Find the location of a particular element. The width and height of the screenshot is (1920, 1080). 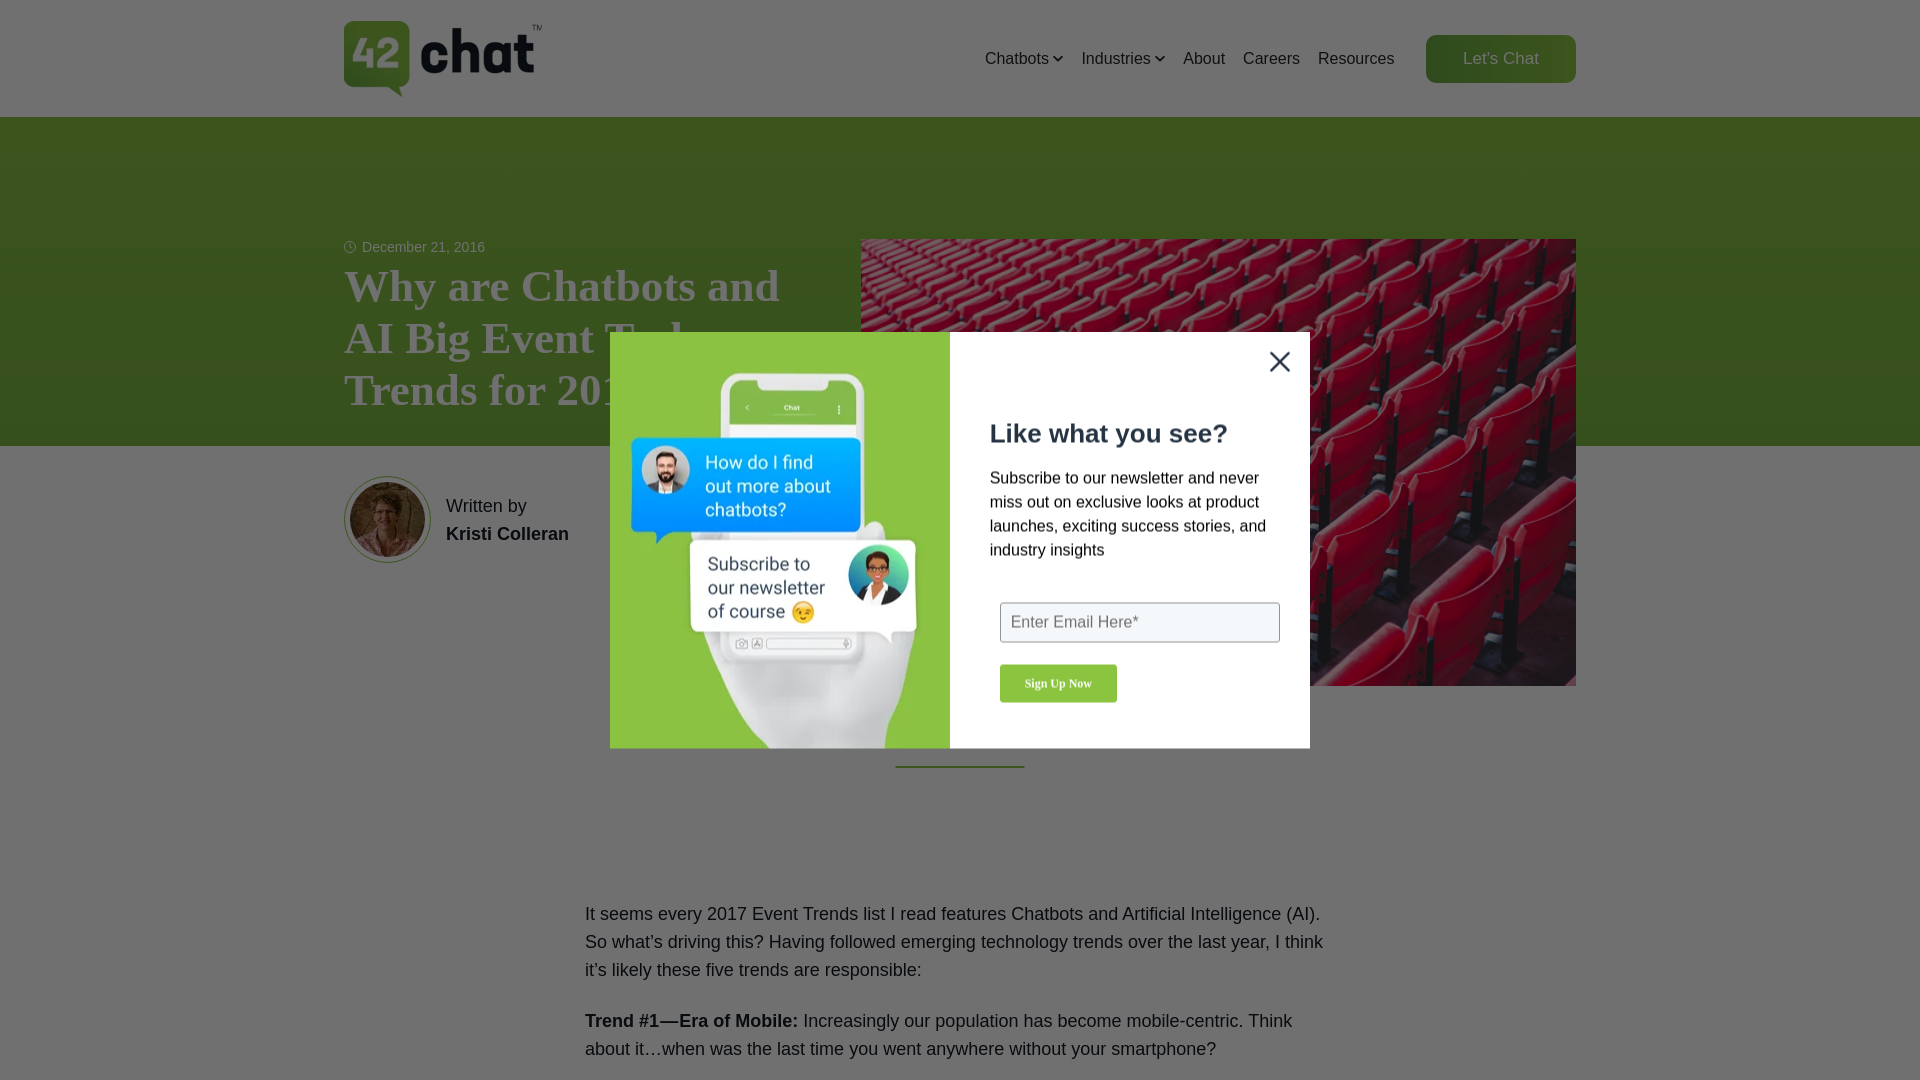

Industries is located at coordinates (1122, 58).